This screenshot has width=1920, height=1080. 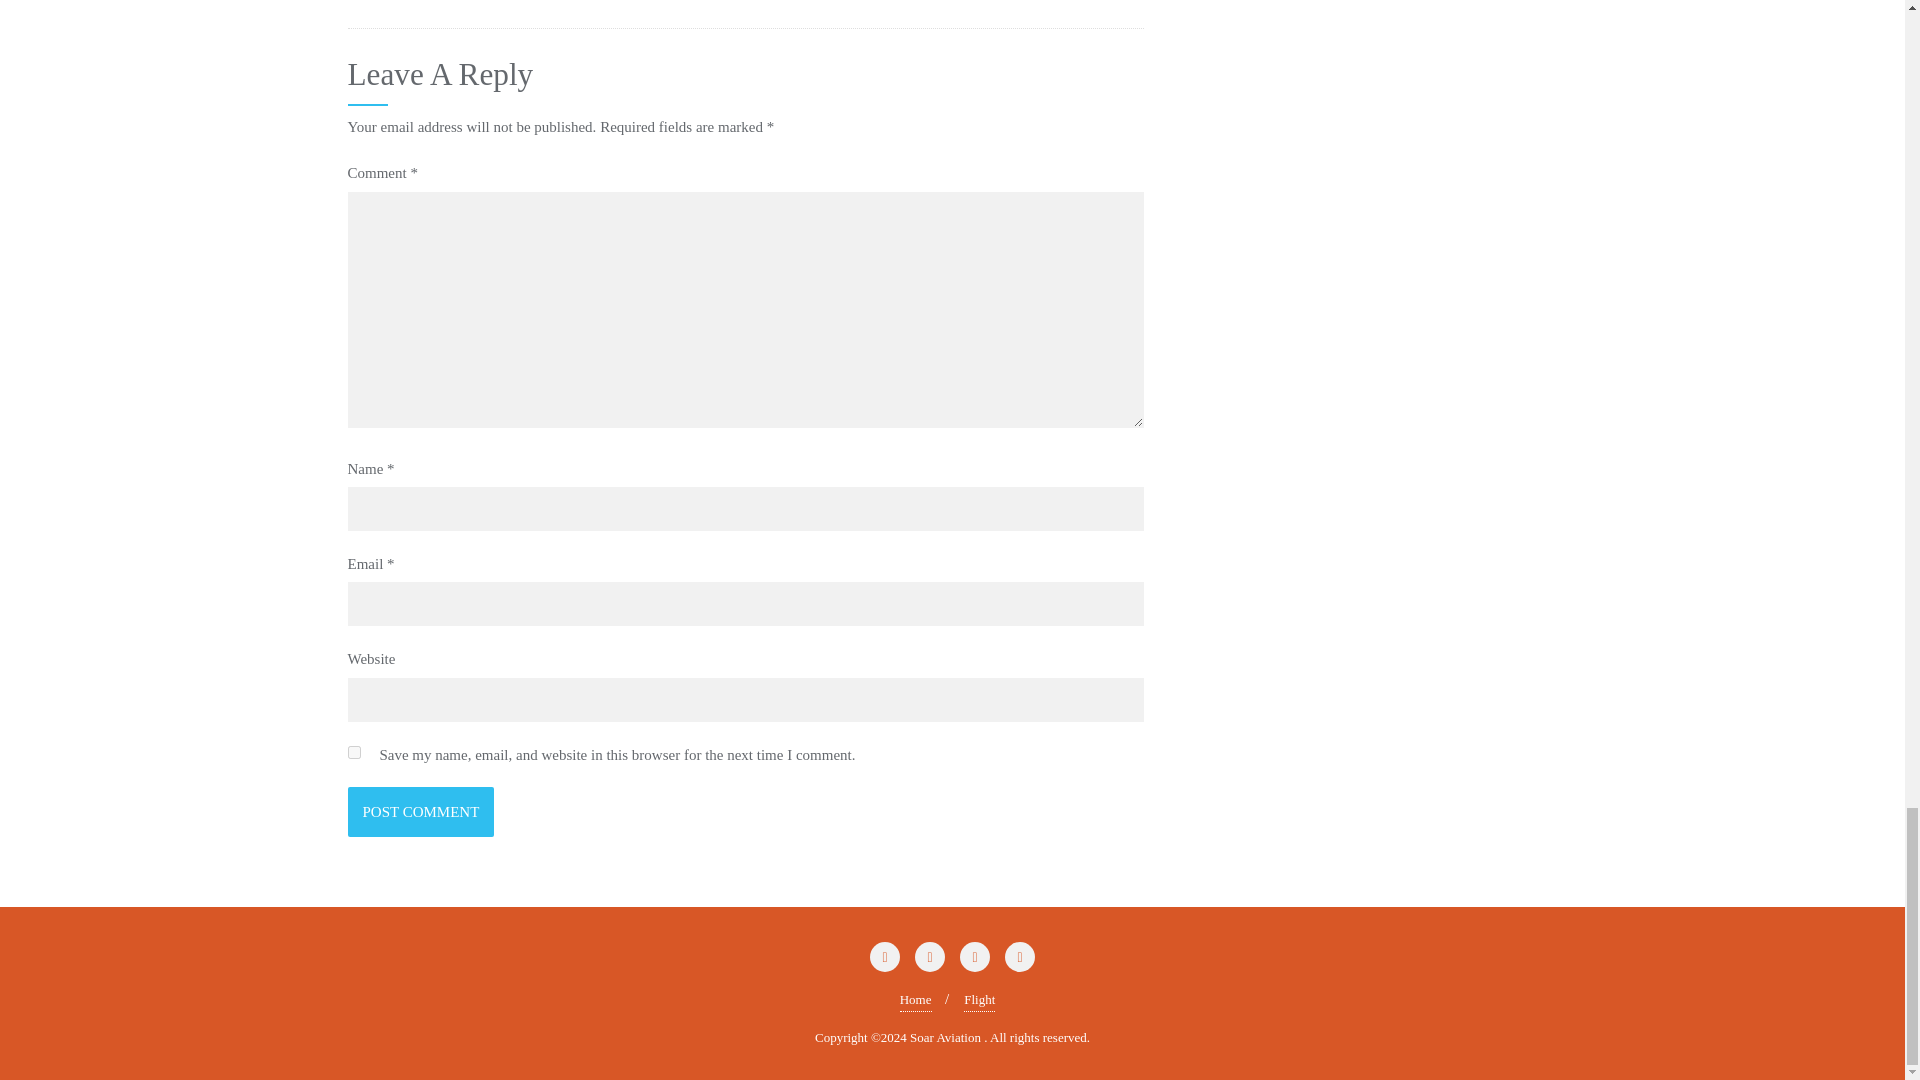 What do you see at coordinates (978, 1000) in the screenshot?
I see `Flight` at bounding box center [978, 1000].